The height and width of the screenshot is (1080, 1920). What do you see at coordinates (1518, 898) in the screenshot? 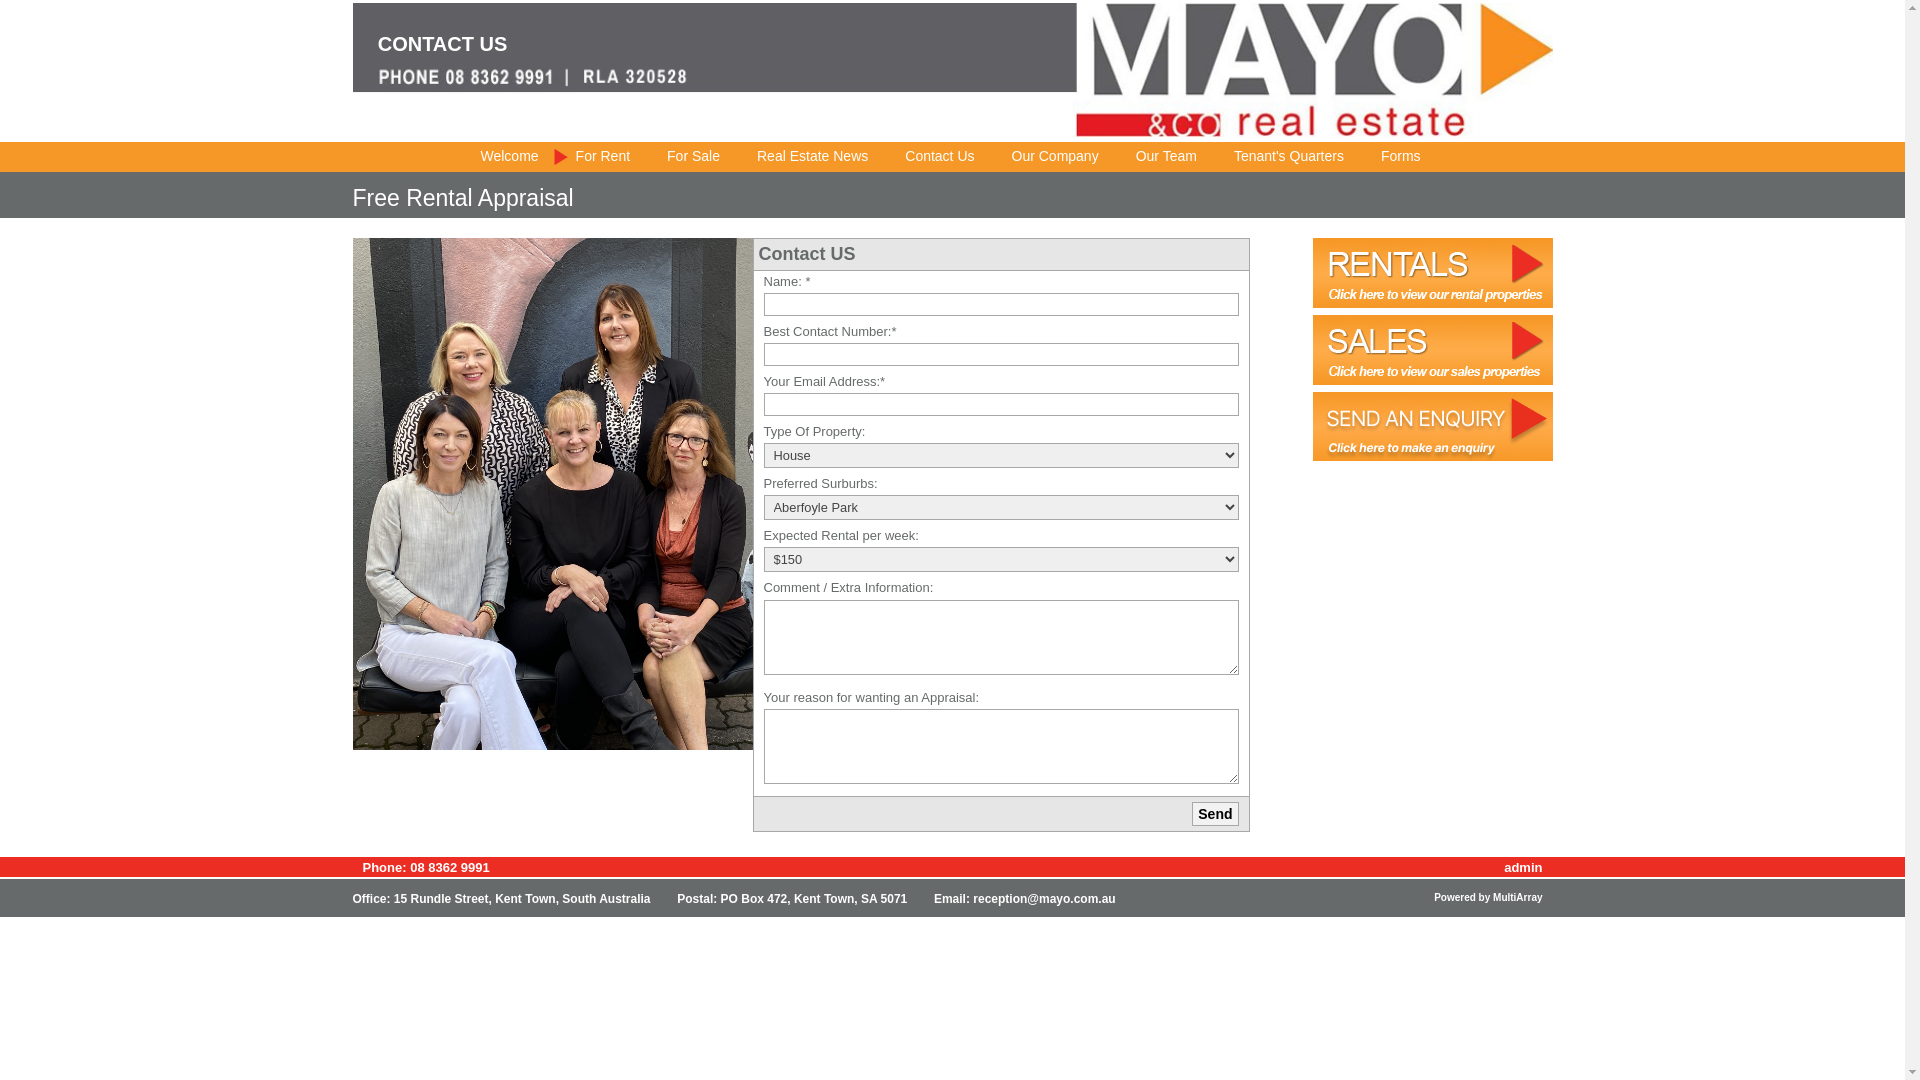
I see `MultiArray` at bounding box center [1518, 898].